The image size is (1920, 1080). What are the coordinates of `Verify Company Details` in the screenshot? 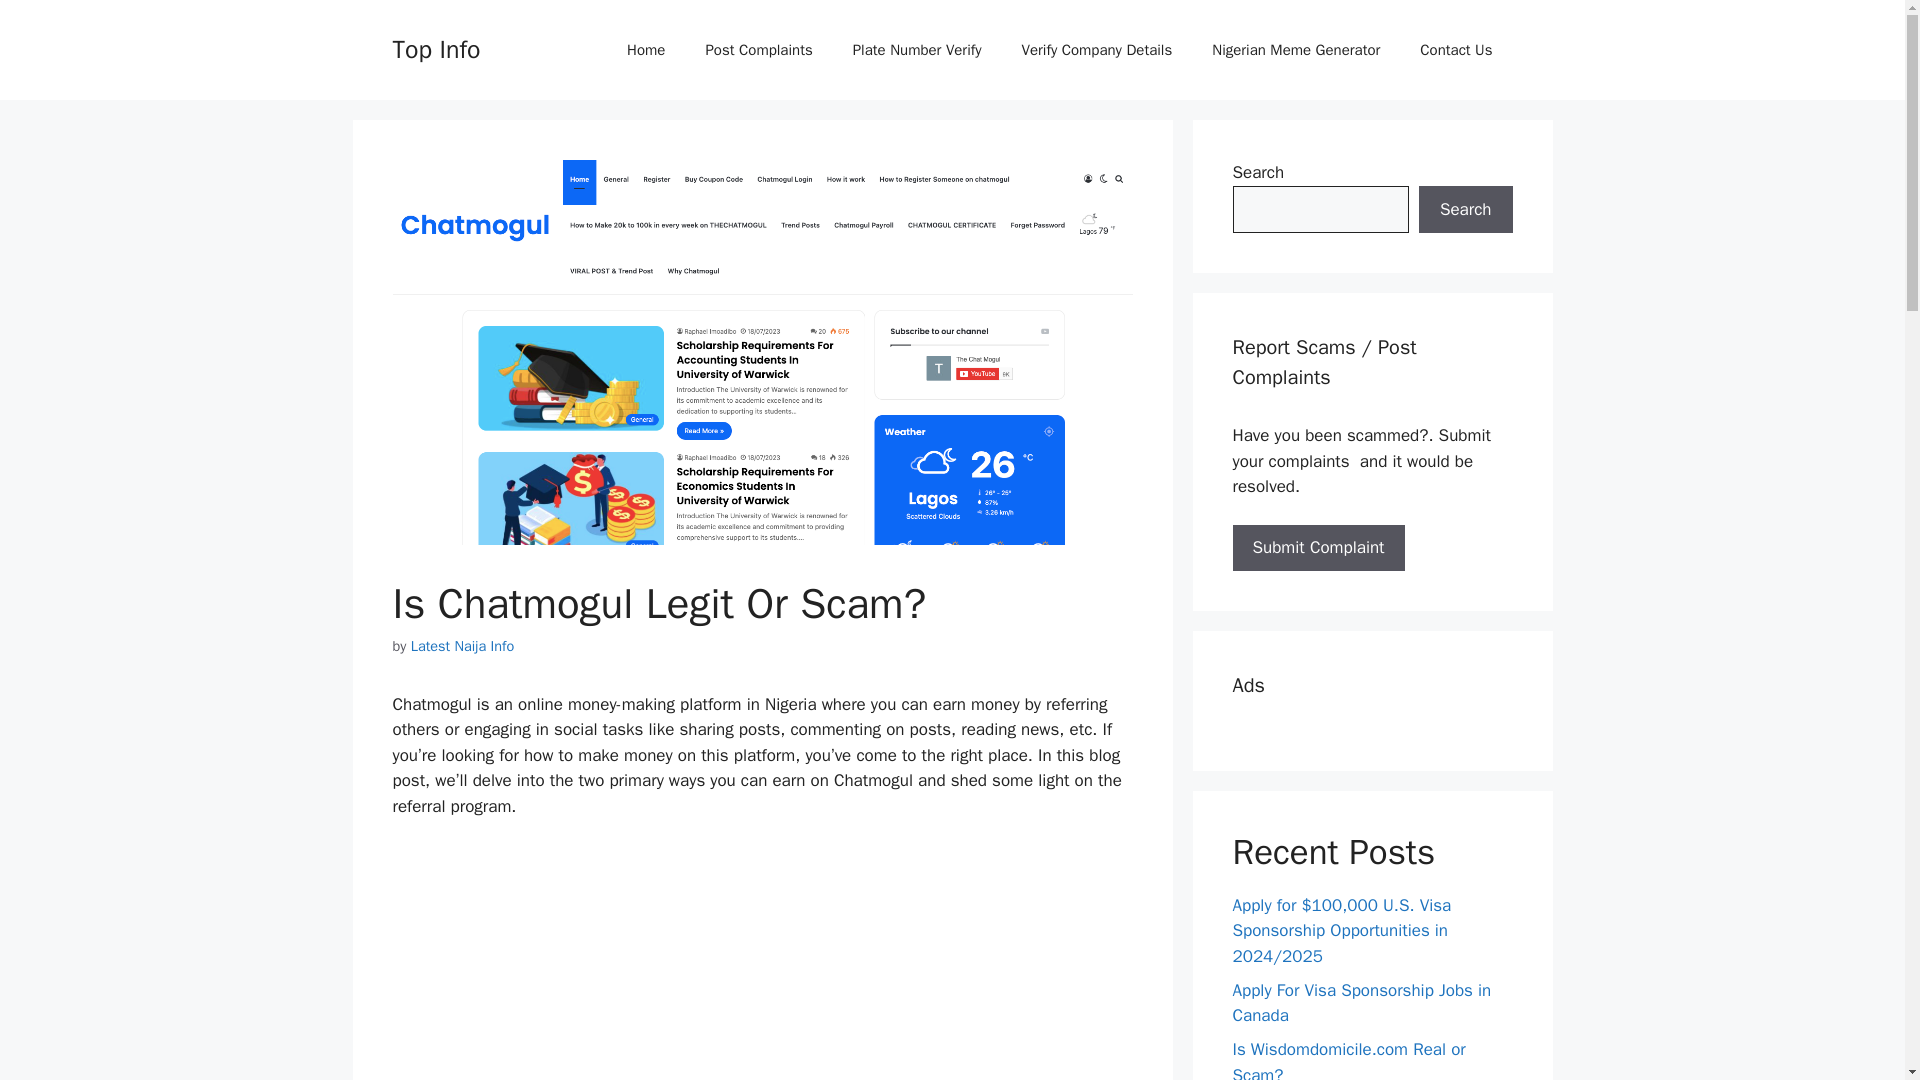 It's located at (1097, 50).